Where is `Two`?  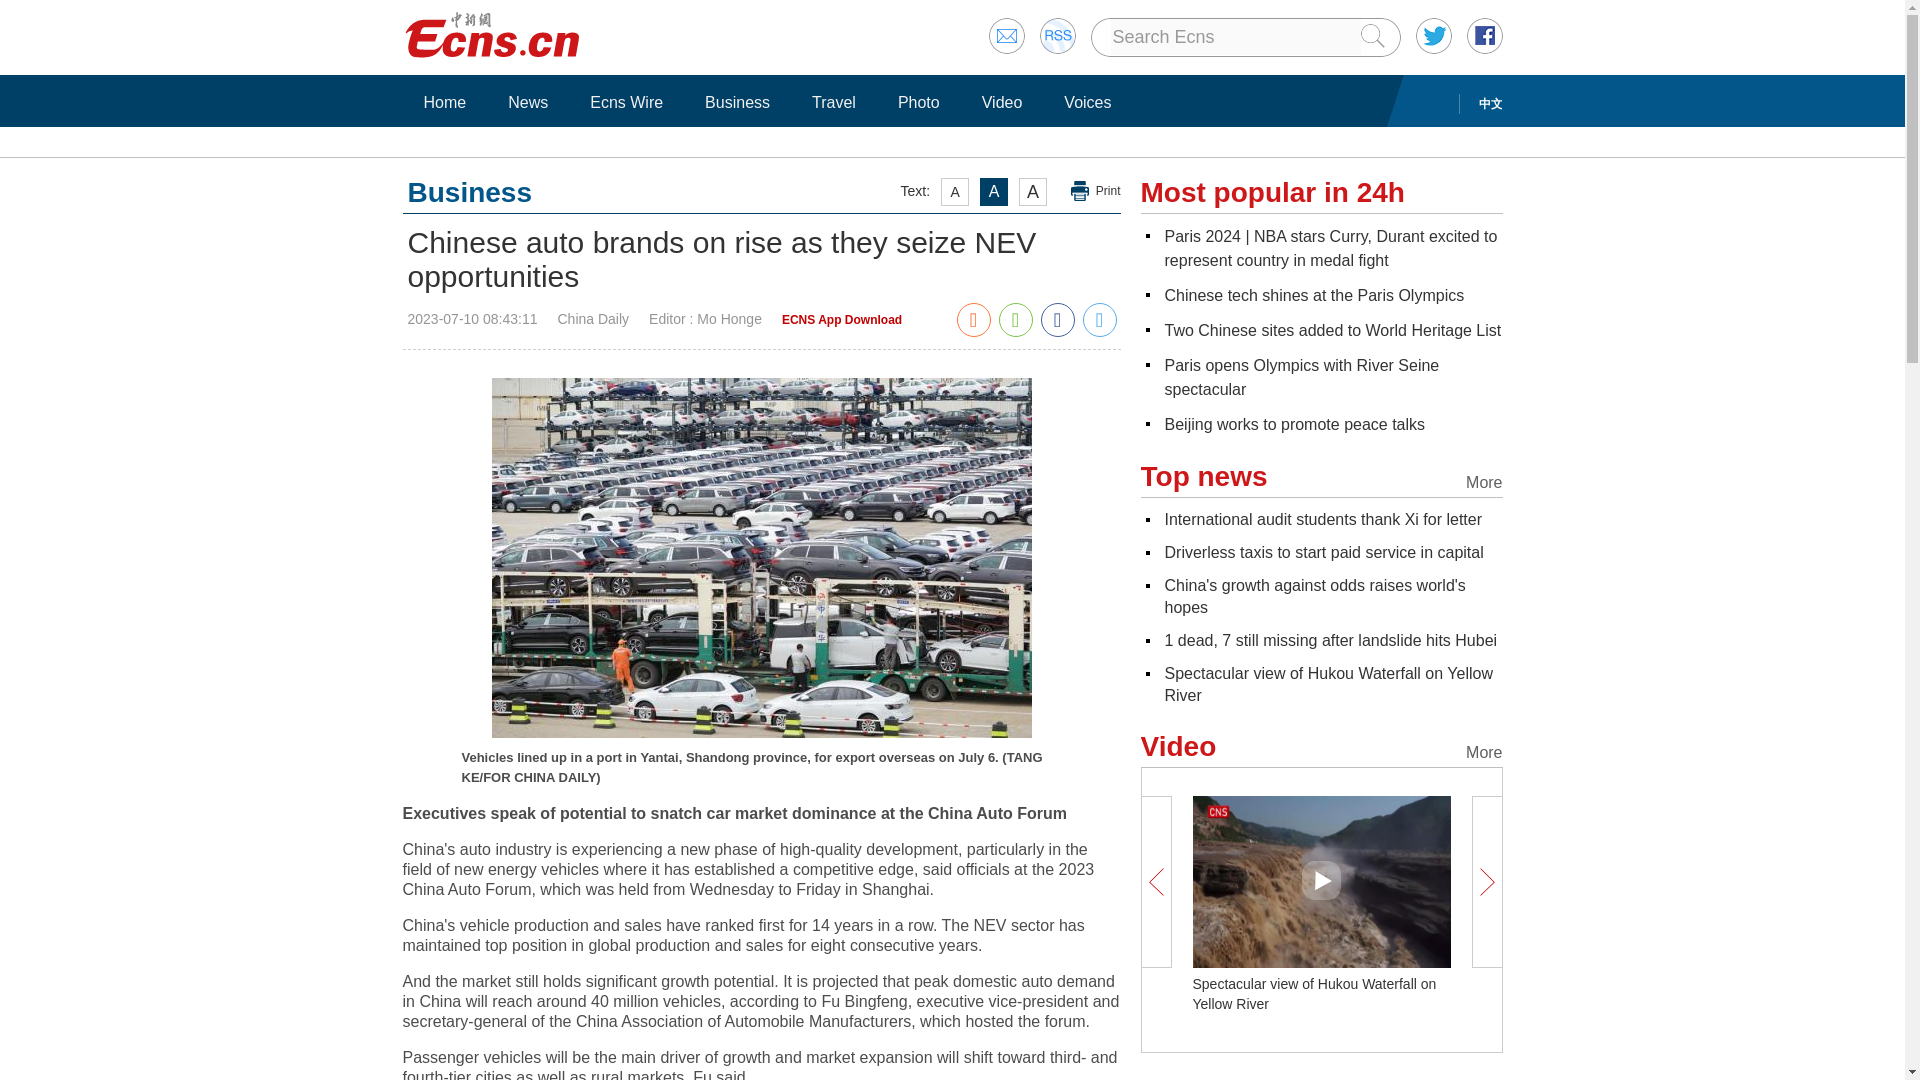 Two is located at coordinates (1332, 330).